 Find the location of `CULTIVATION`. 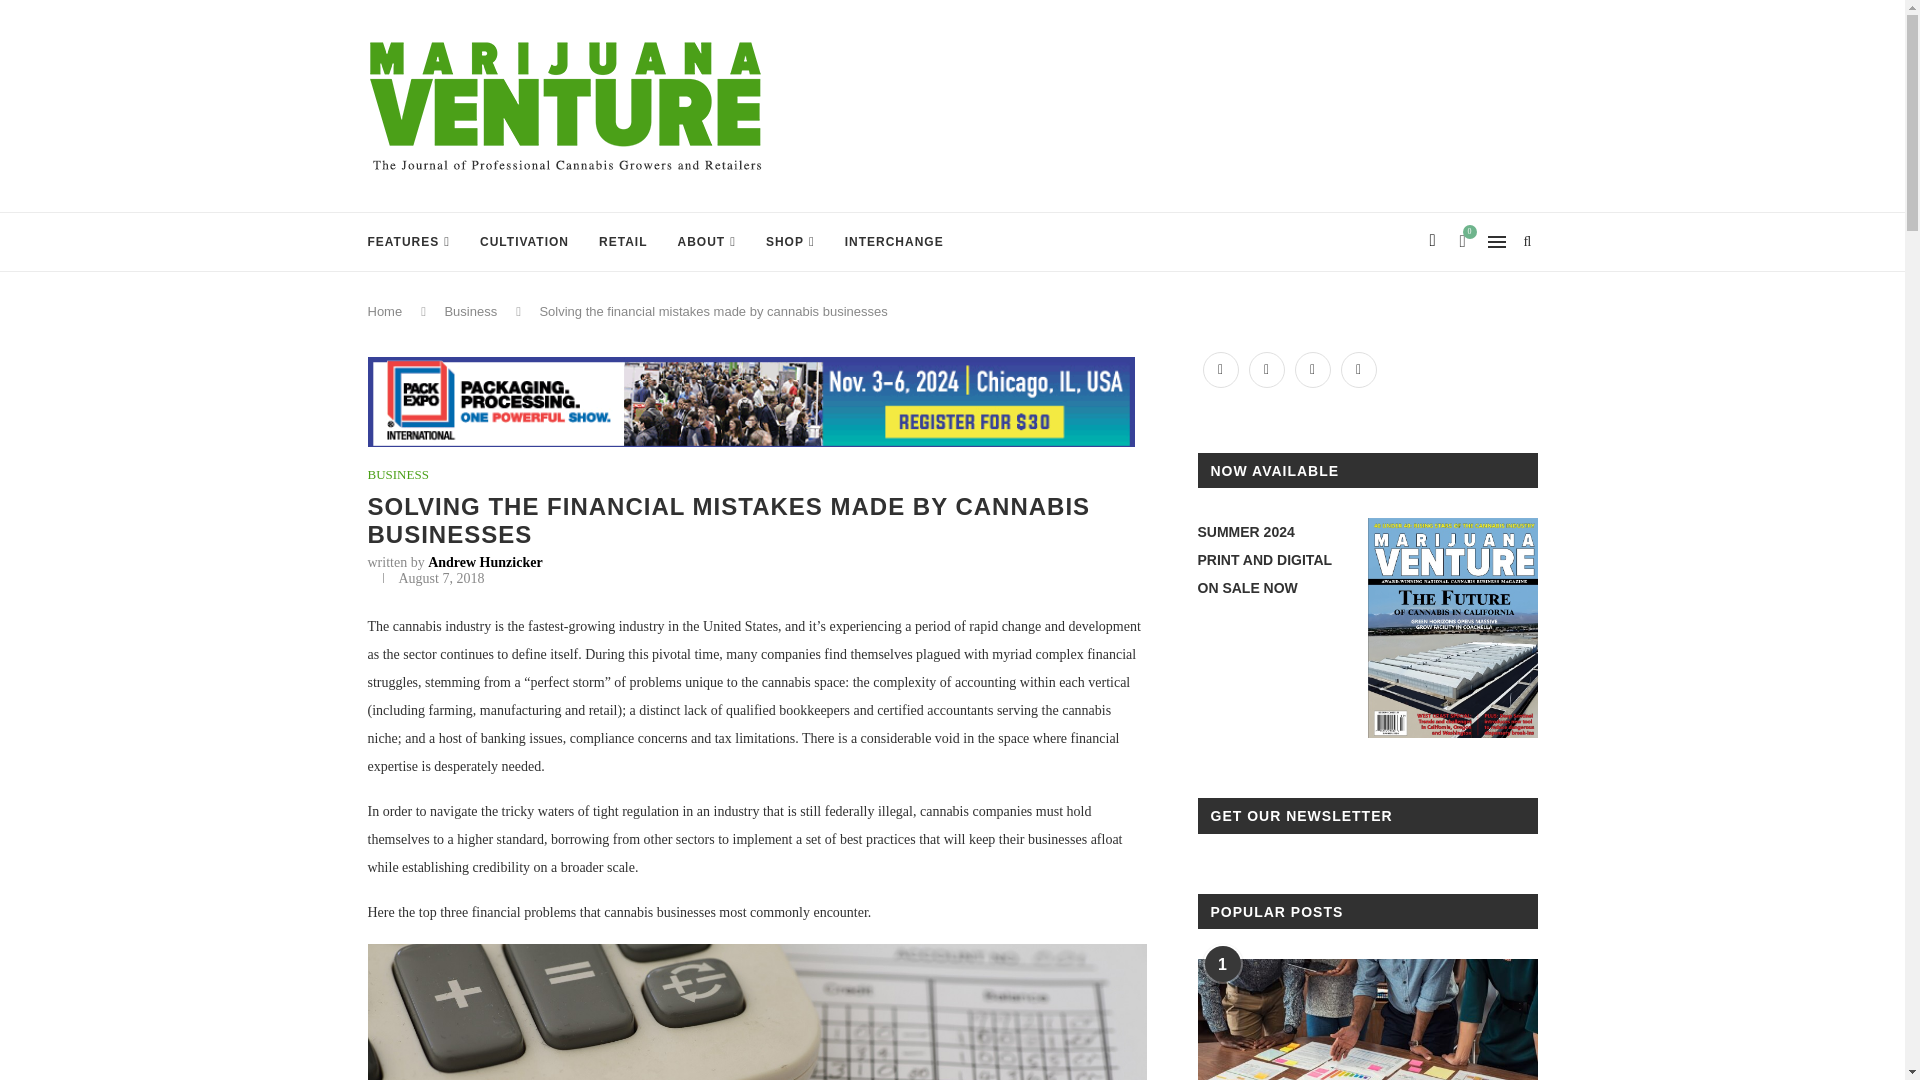

CULTIVATION is located at coordinates (524, 242).